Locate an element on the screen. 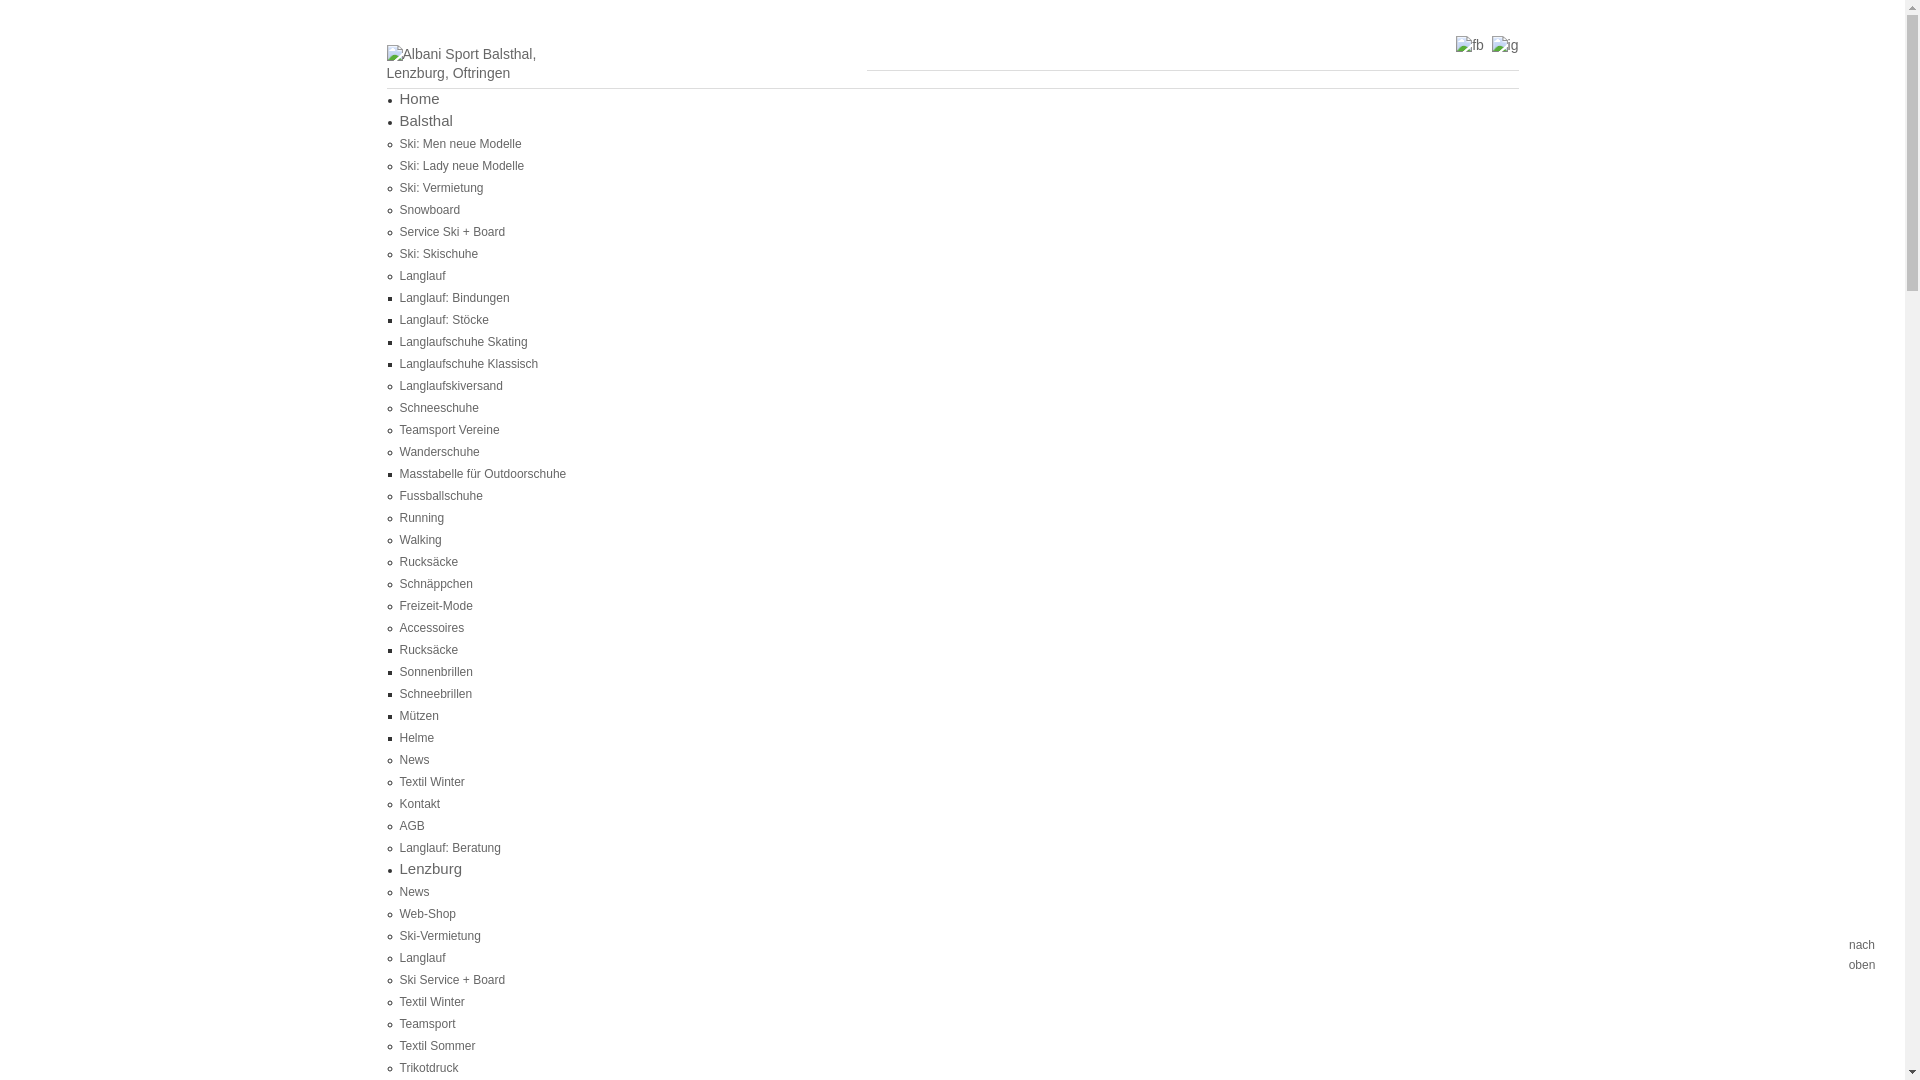 The width and height of the screenshot is (1920, 1080). Running is located at coordinates (422, 518).